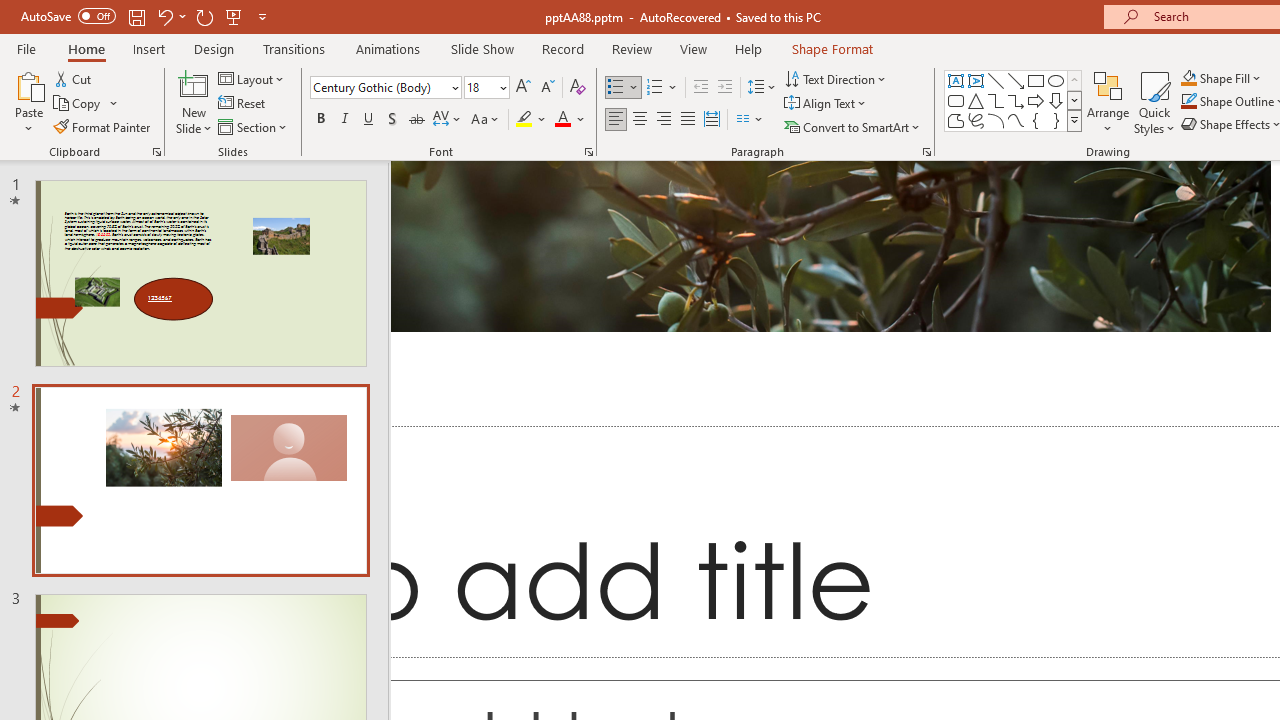  Describe the element at coordinates (616, 88) in the screenshot. I see `Bullets` at that location.